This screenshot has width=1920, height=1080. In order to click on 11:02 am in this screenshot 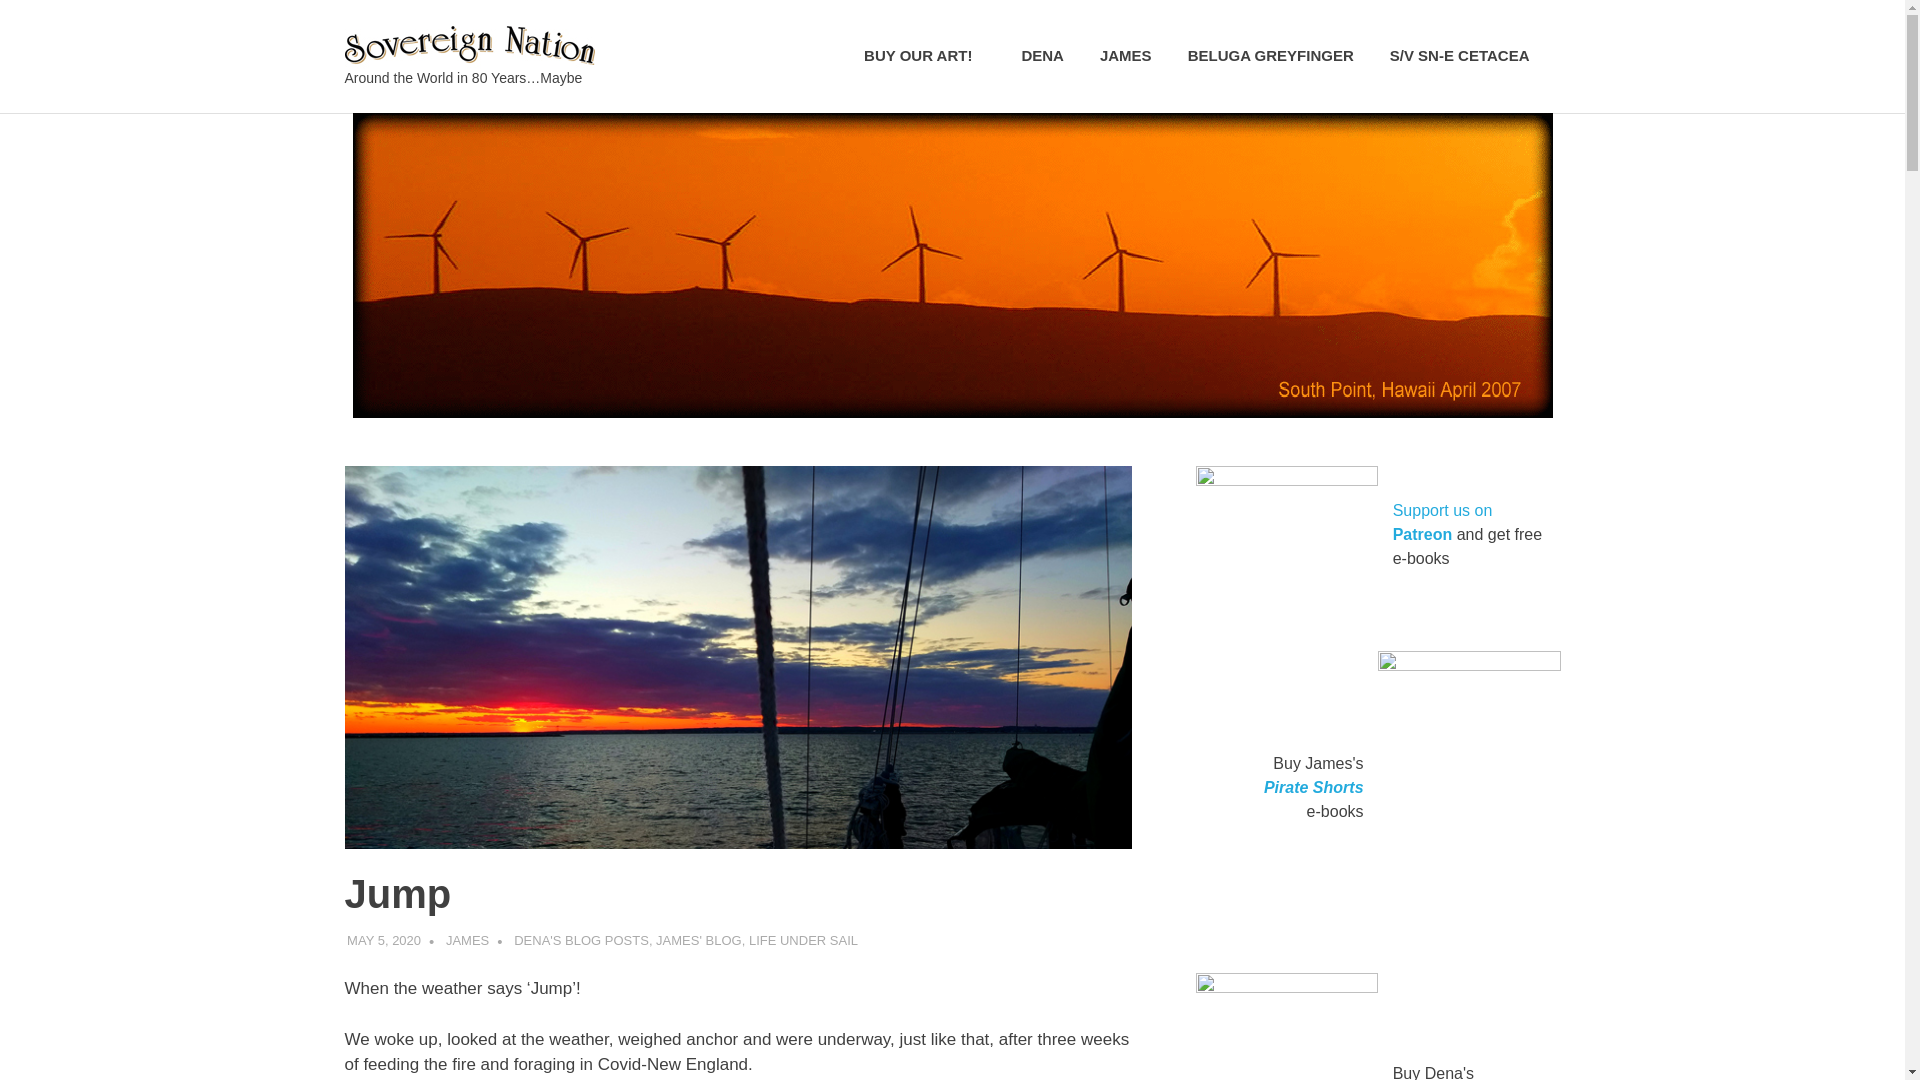, I will do `click(384, 940)`.